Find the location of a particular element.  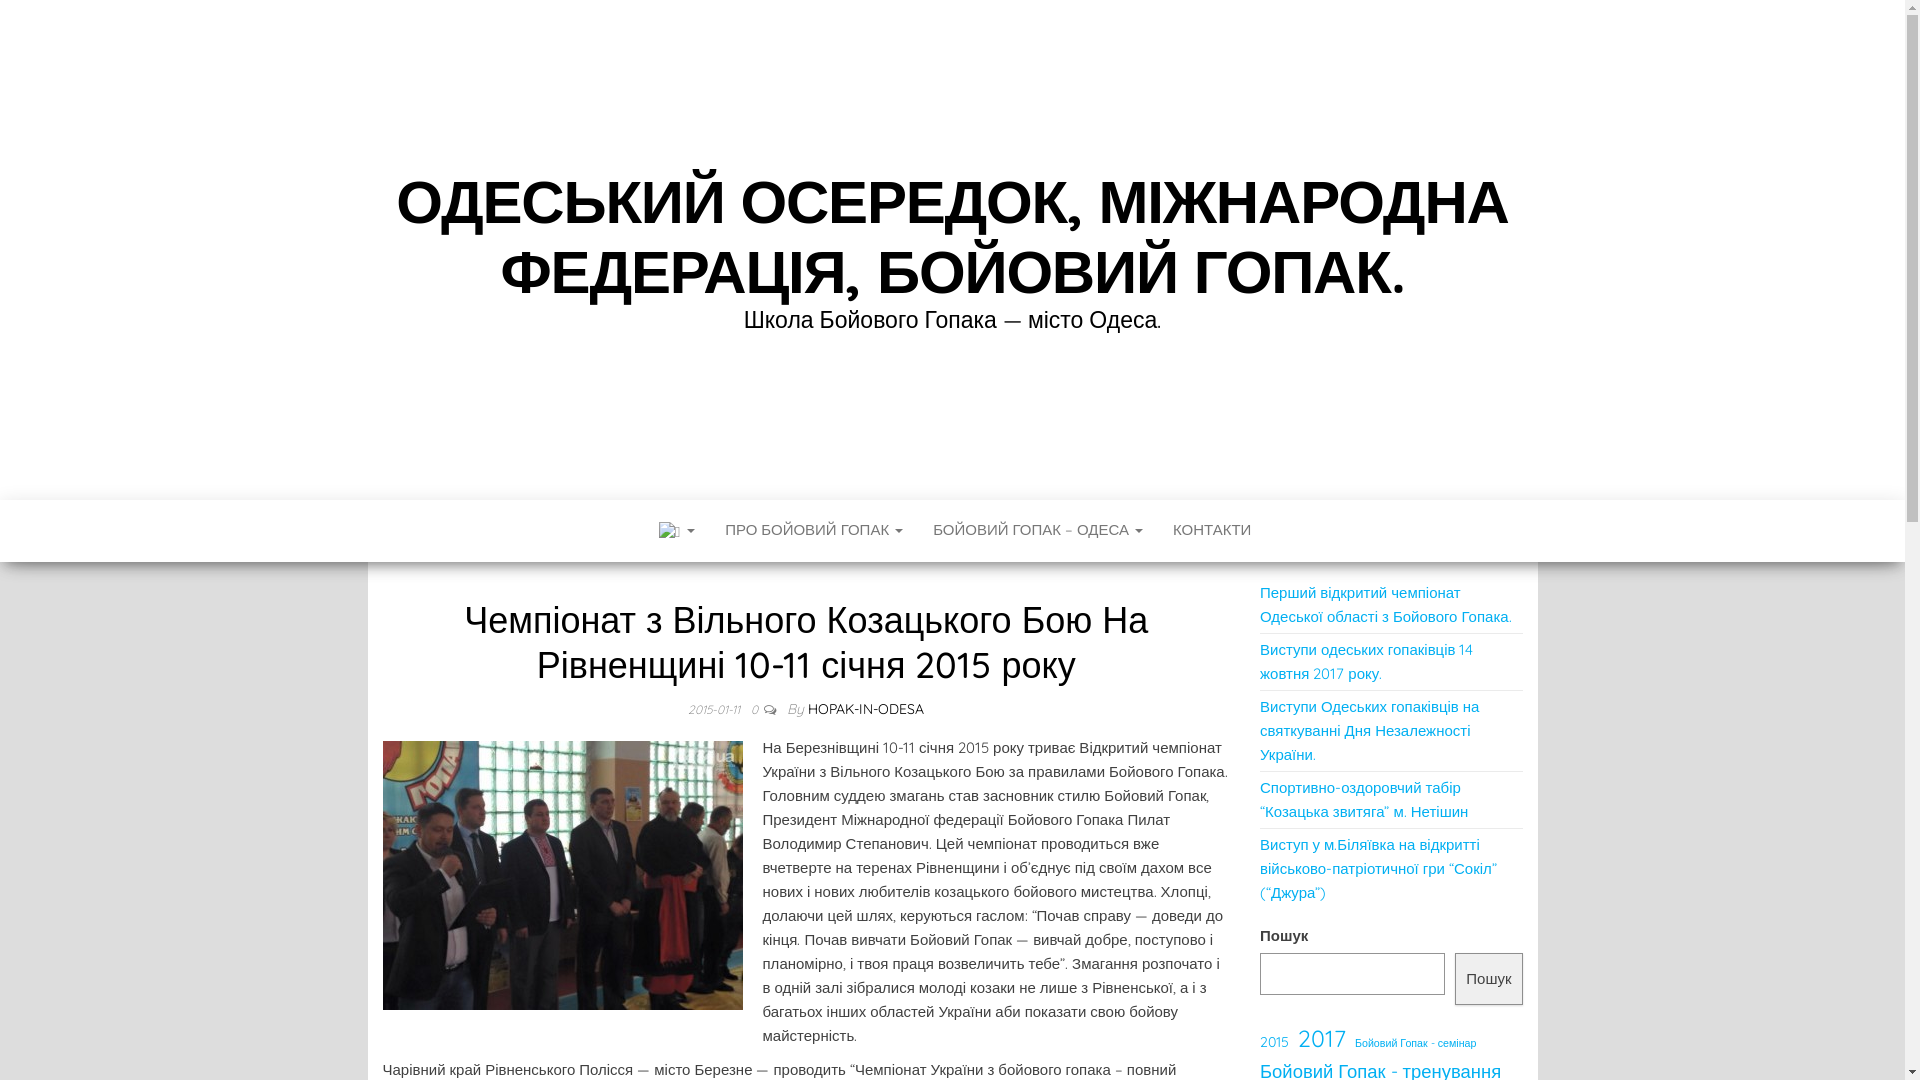

2015 is located at coordinates (1274, 1042).